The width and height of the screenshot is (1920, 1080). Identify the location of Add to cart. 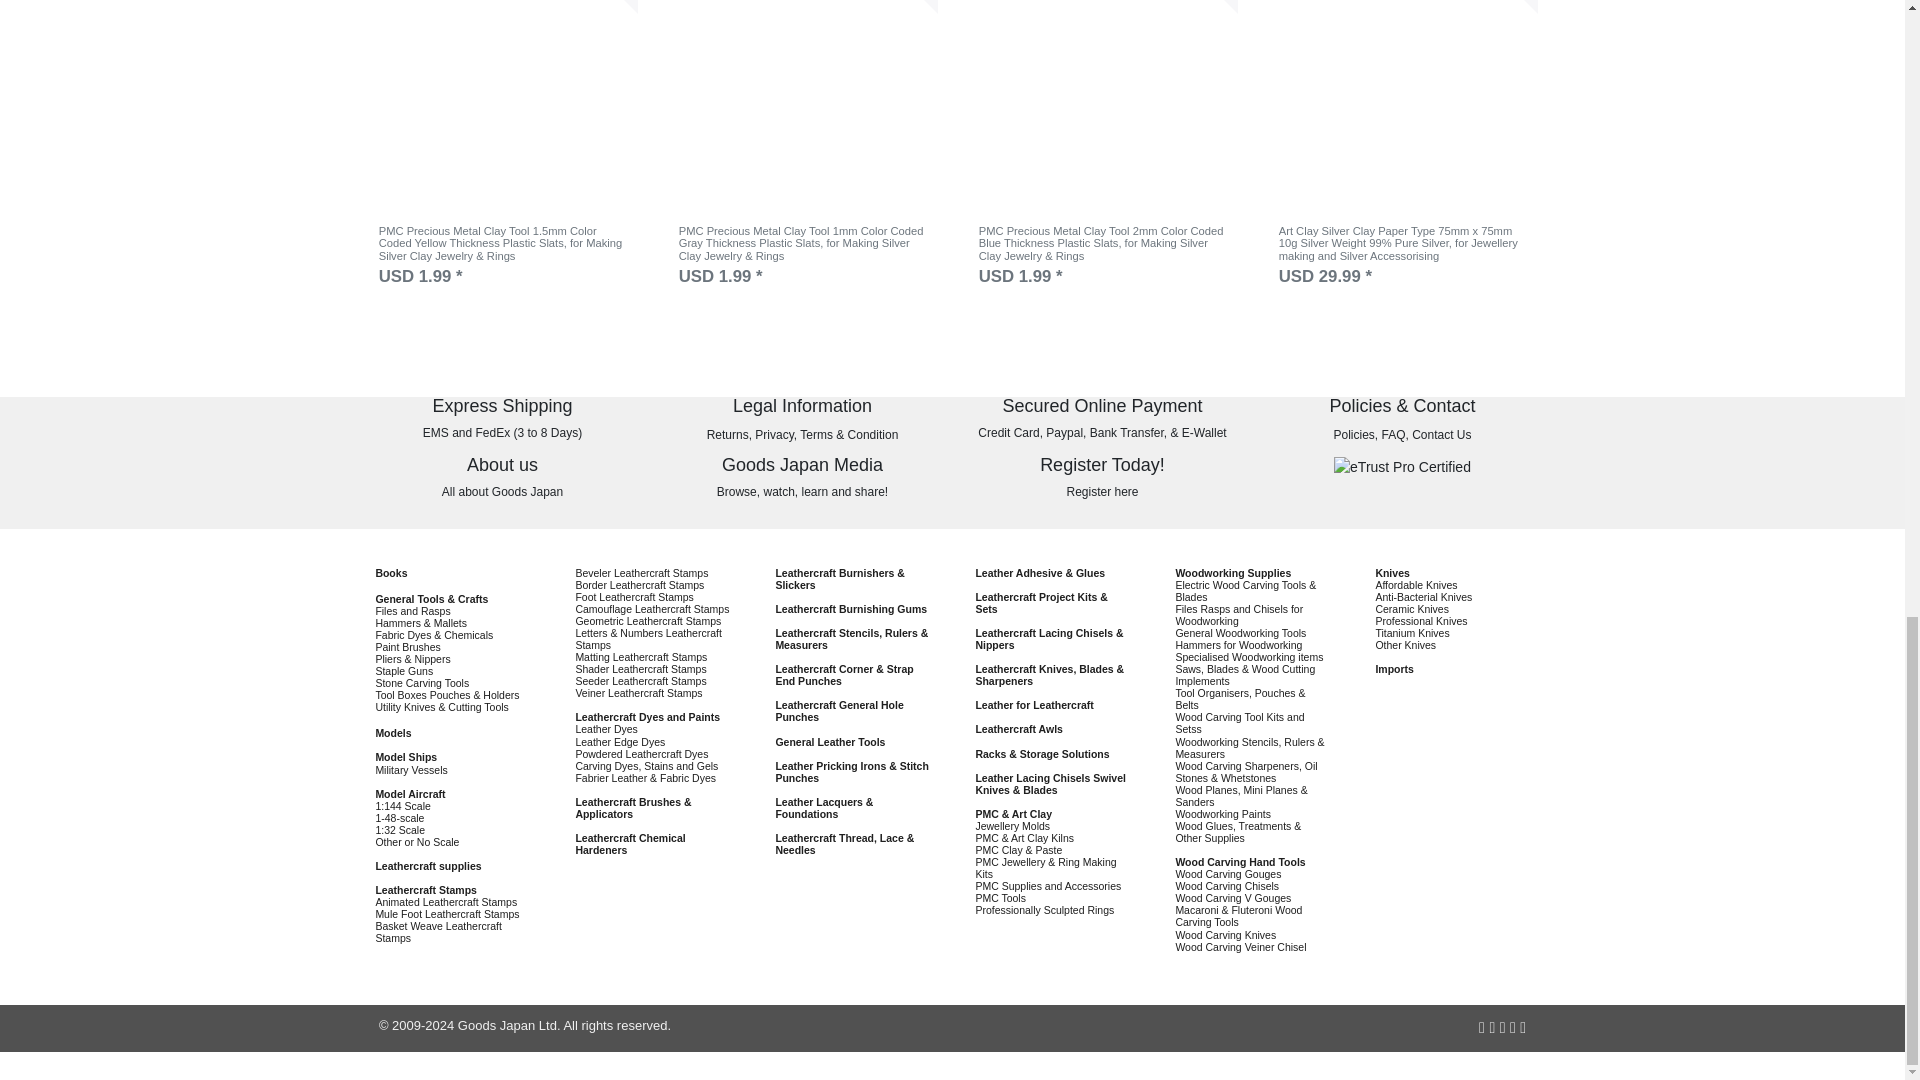
(902, 7).